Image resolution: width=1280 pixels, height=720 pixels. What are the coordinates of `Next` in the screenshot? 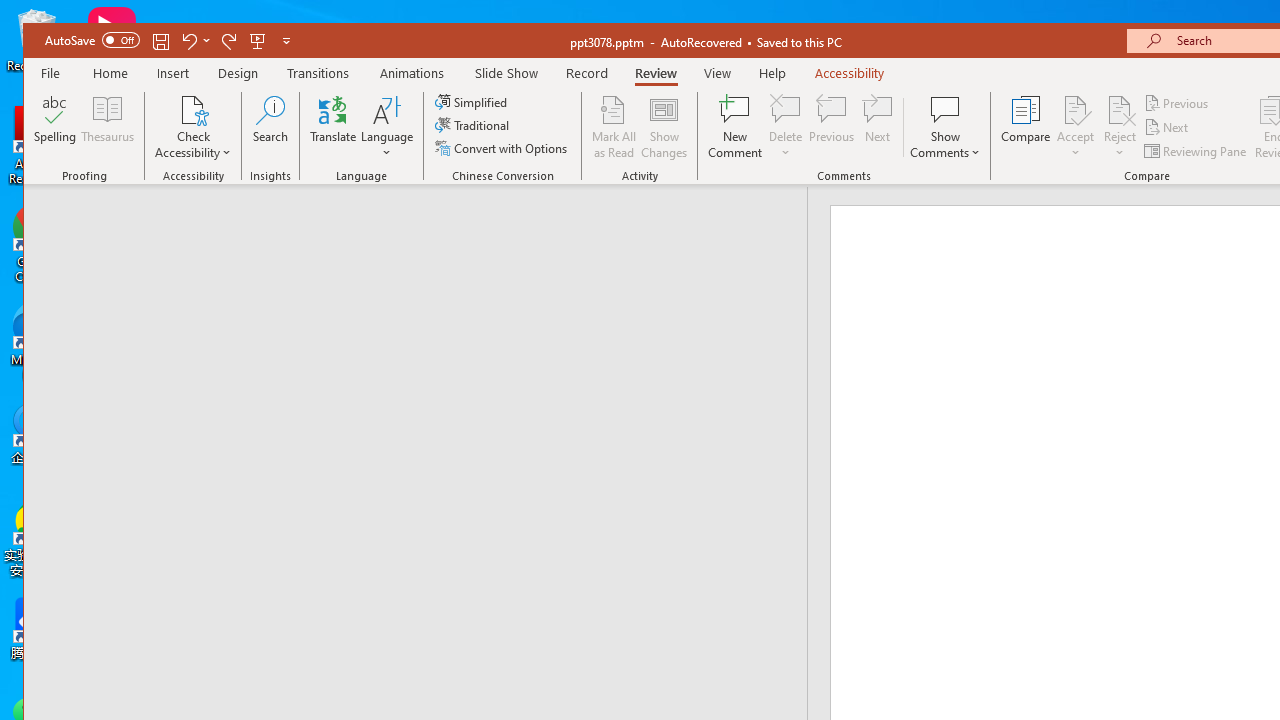 It's located at (1168, 126).